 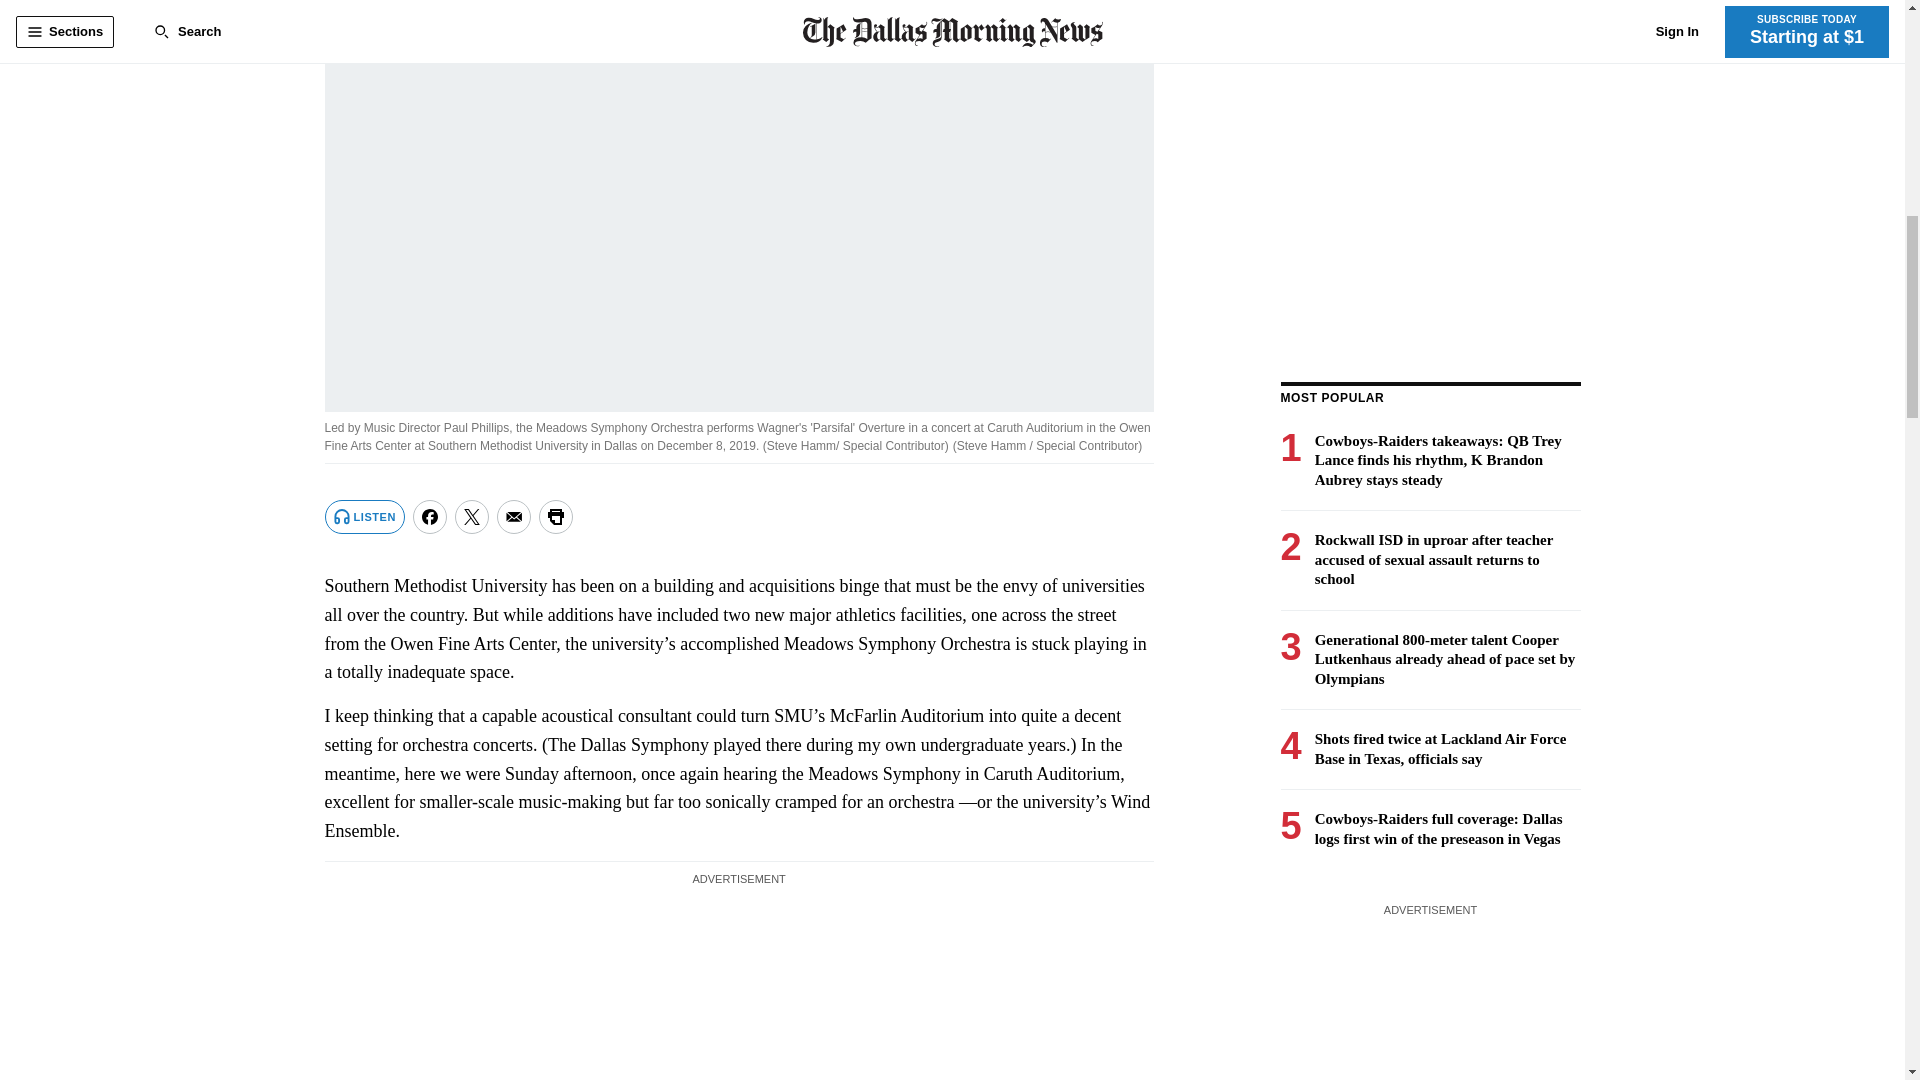 I want to click on Share via Email, so click(x=514, y=516).